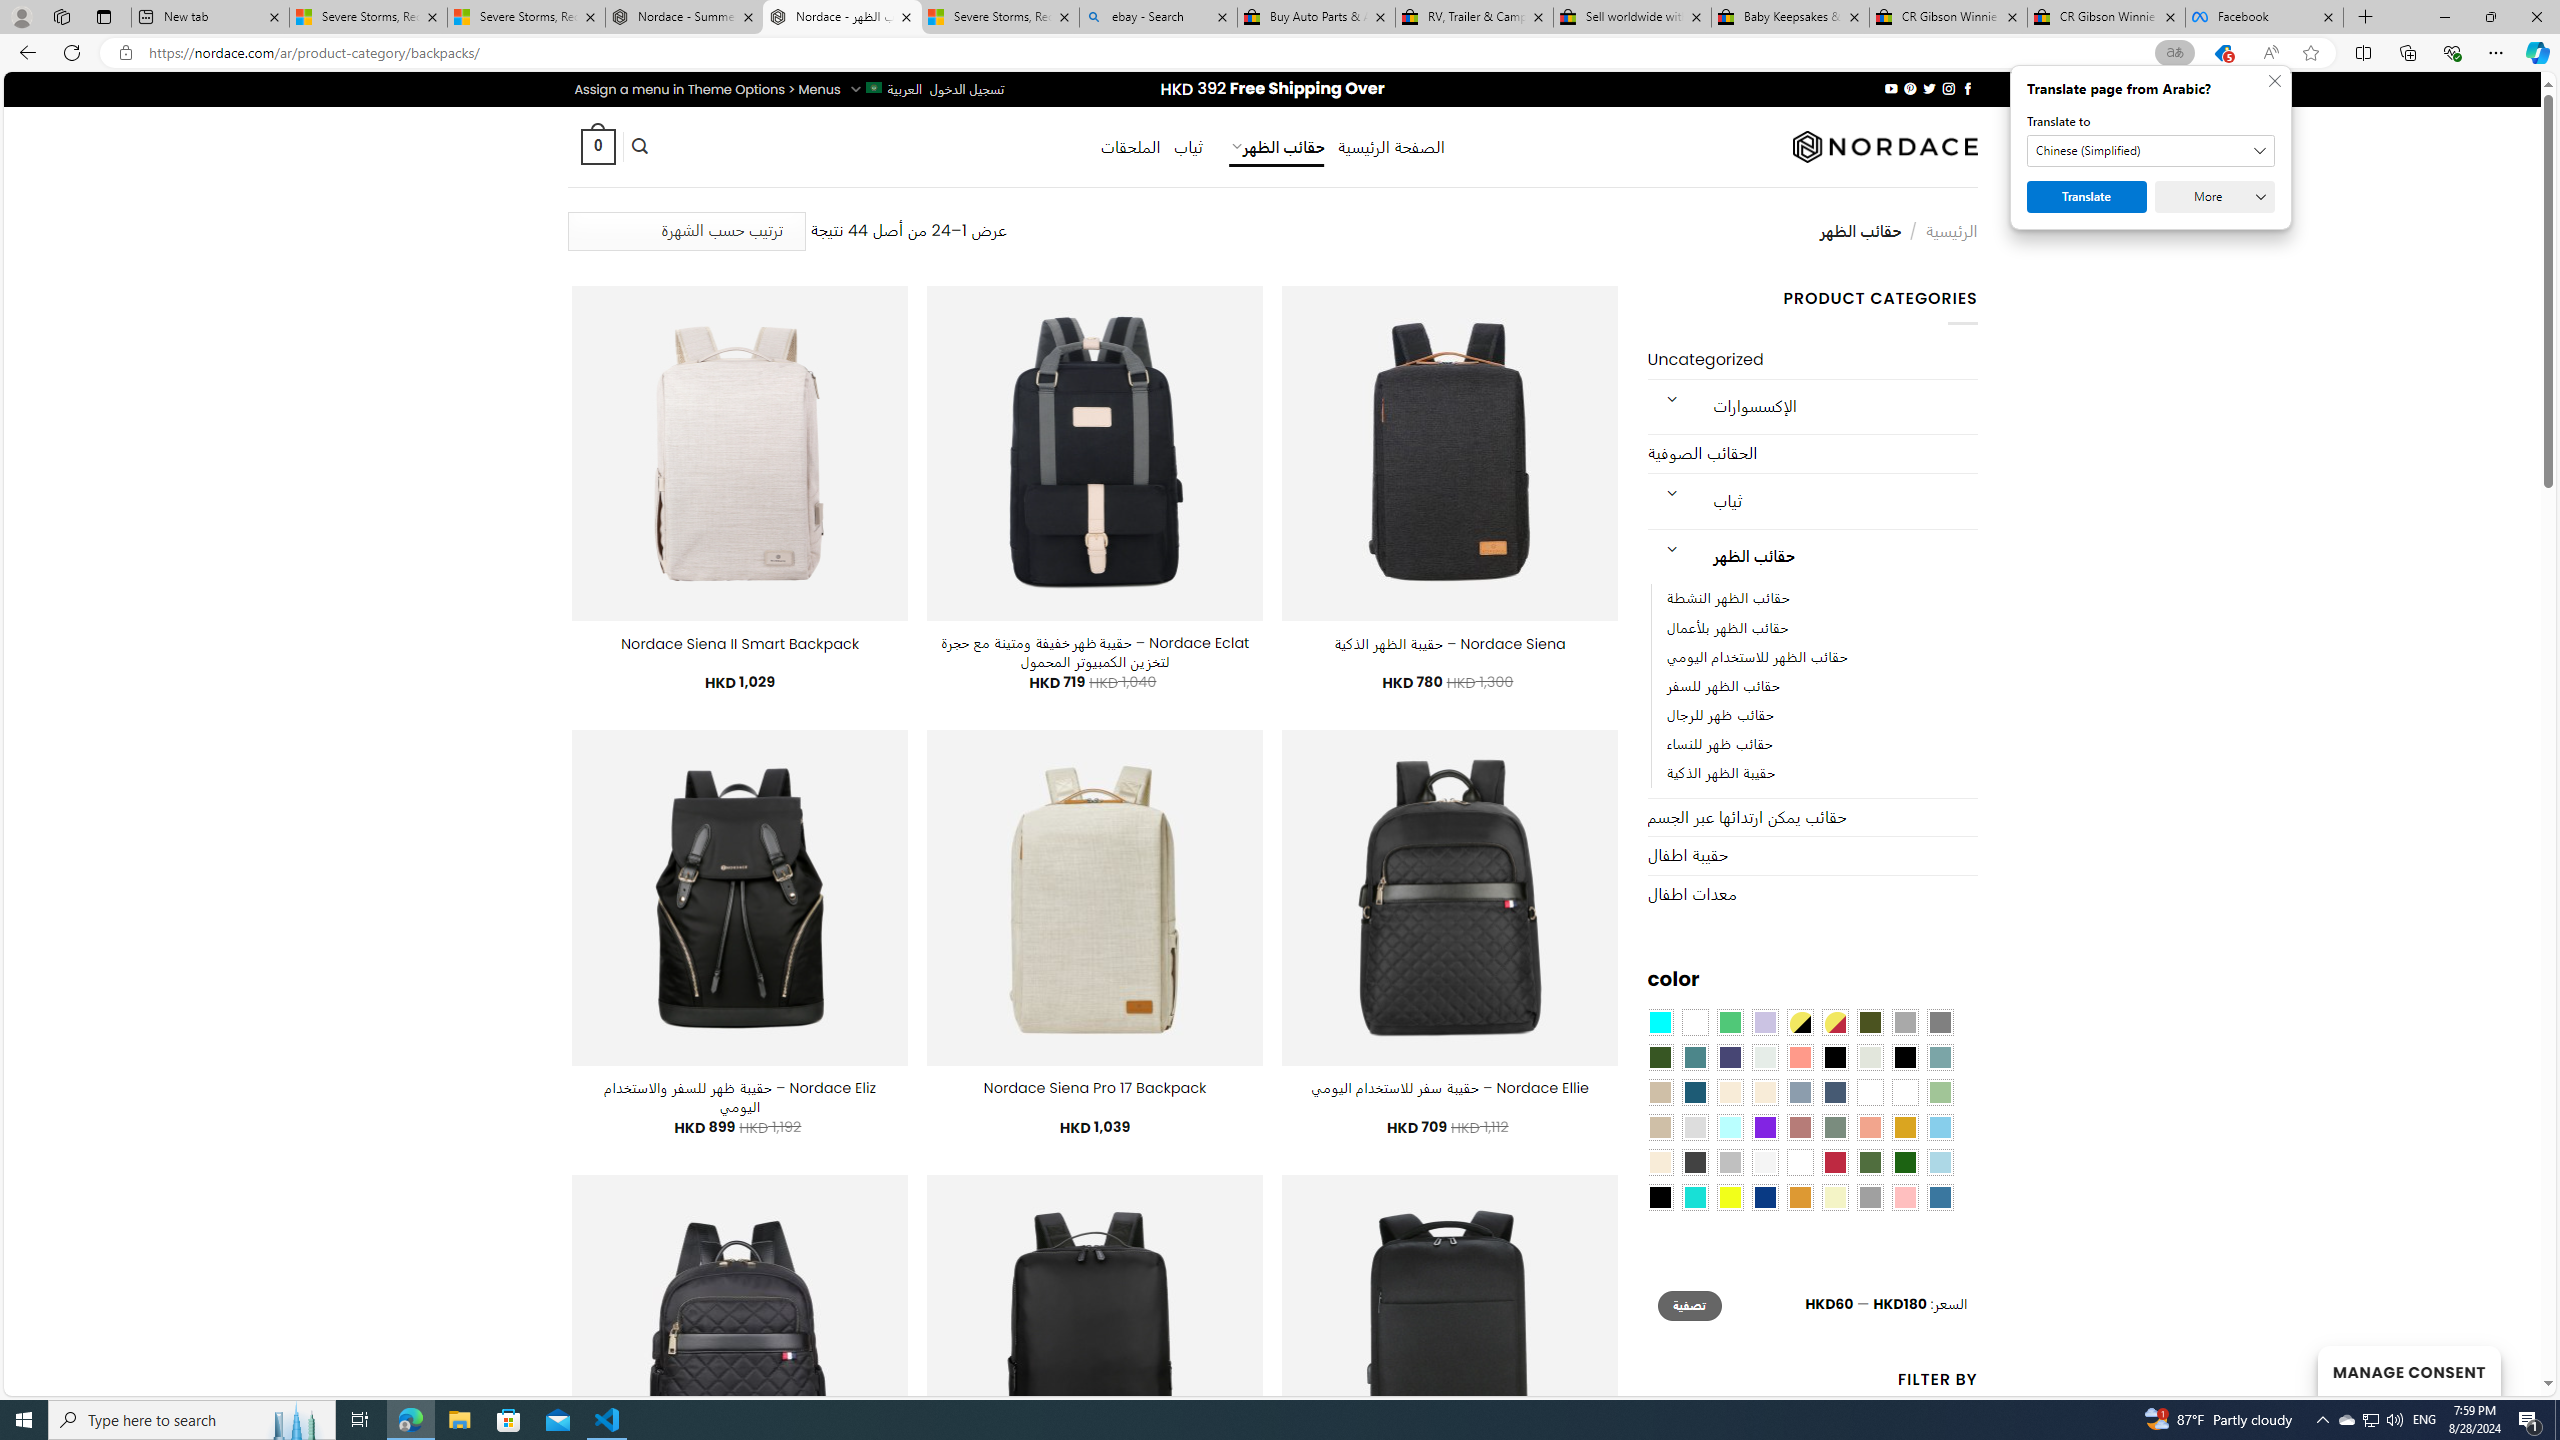  Describe the element at coordinates (1765, 1092) in the screenshot. I see `Cream` at that location.